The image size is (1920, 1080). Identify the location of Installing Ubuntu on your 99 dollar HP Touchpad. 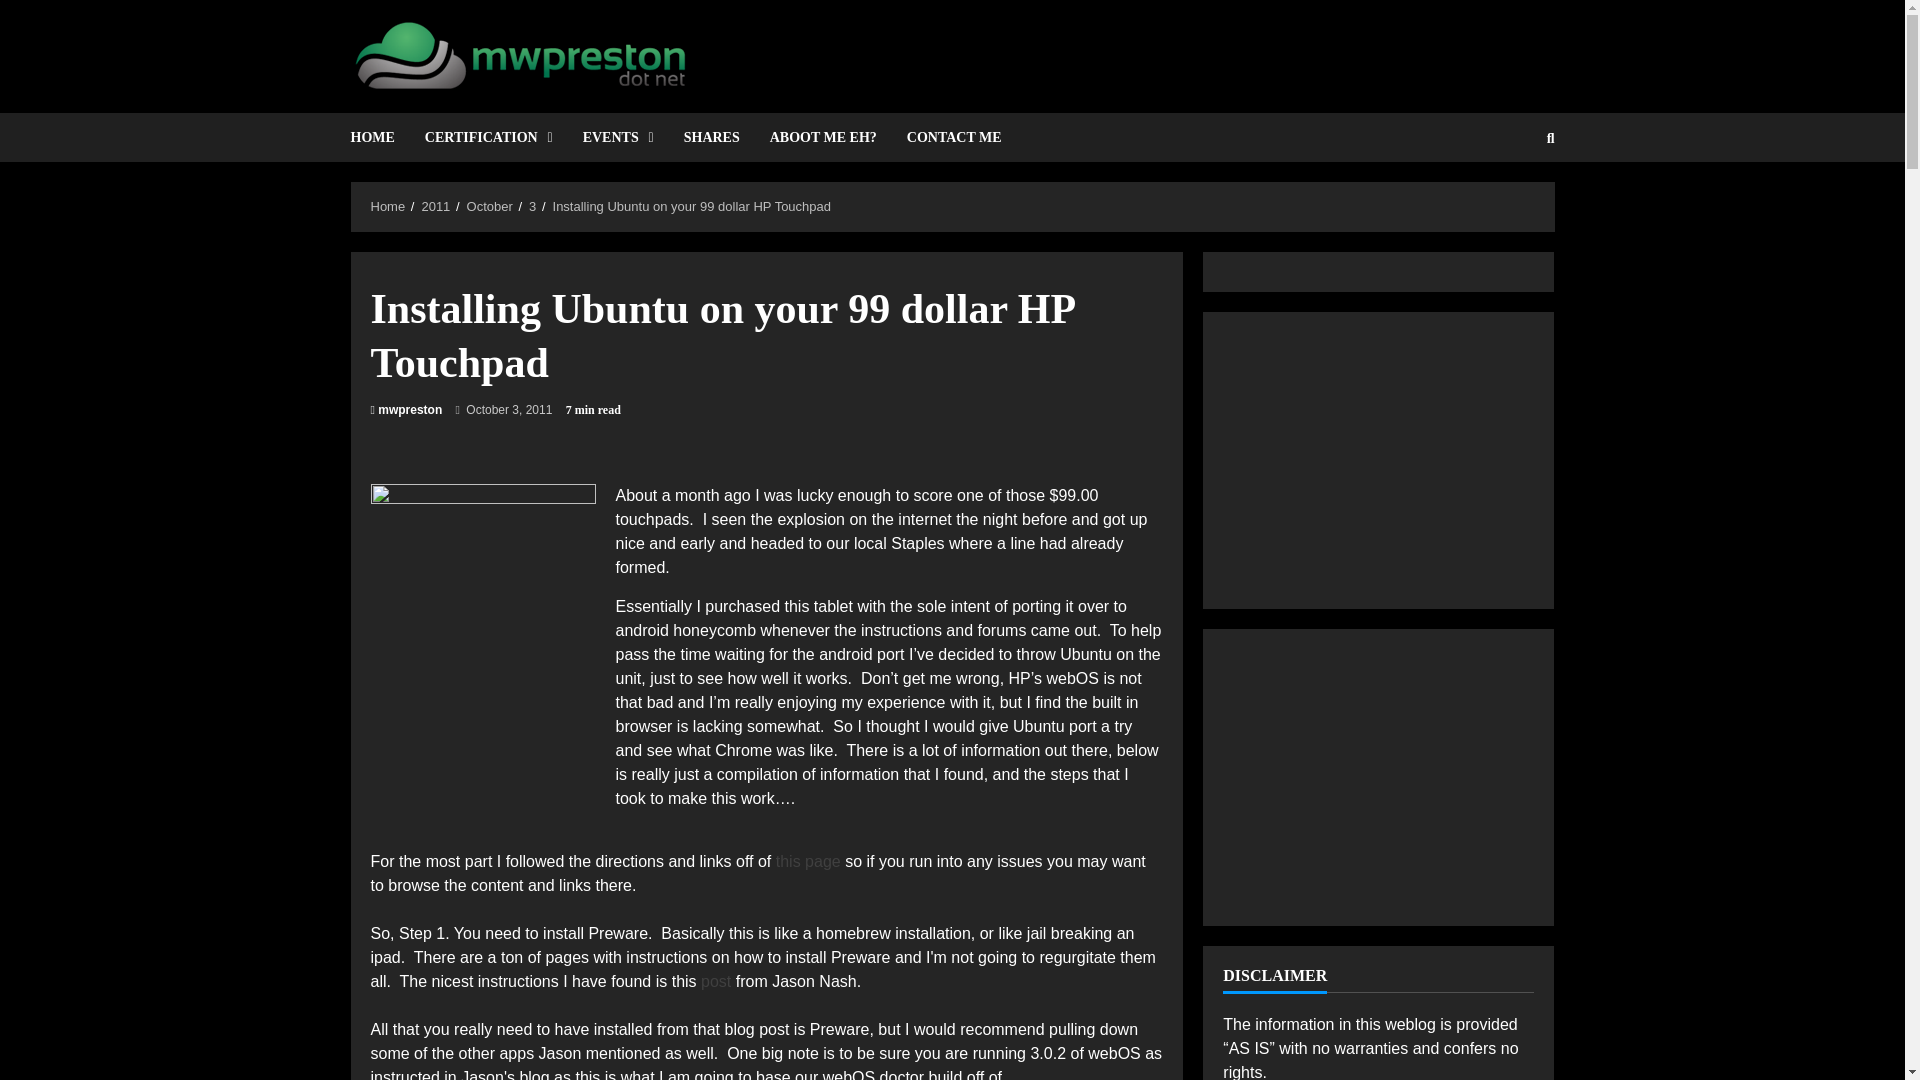
(692, 206).